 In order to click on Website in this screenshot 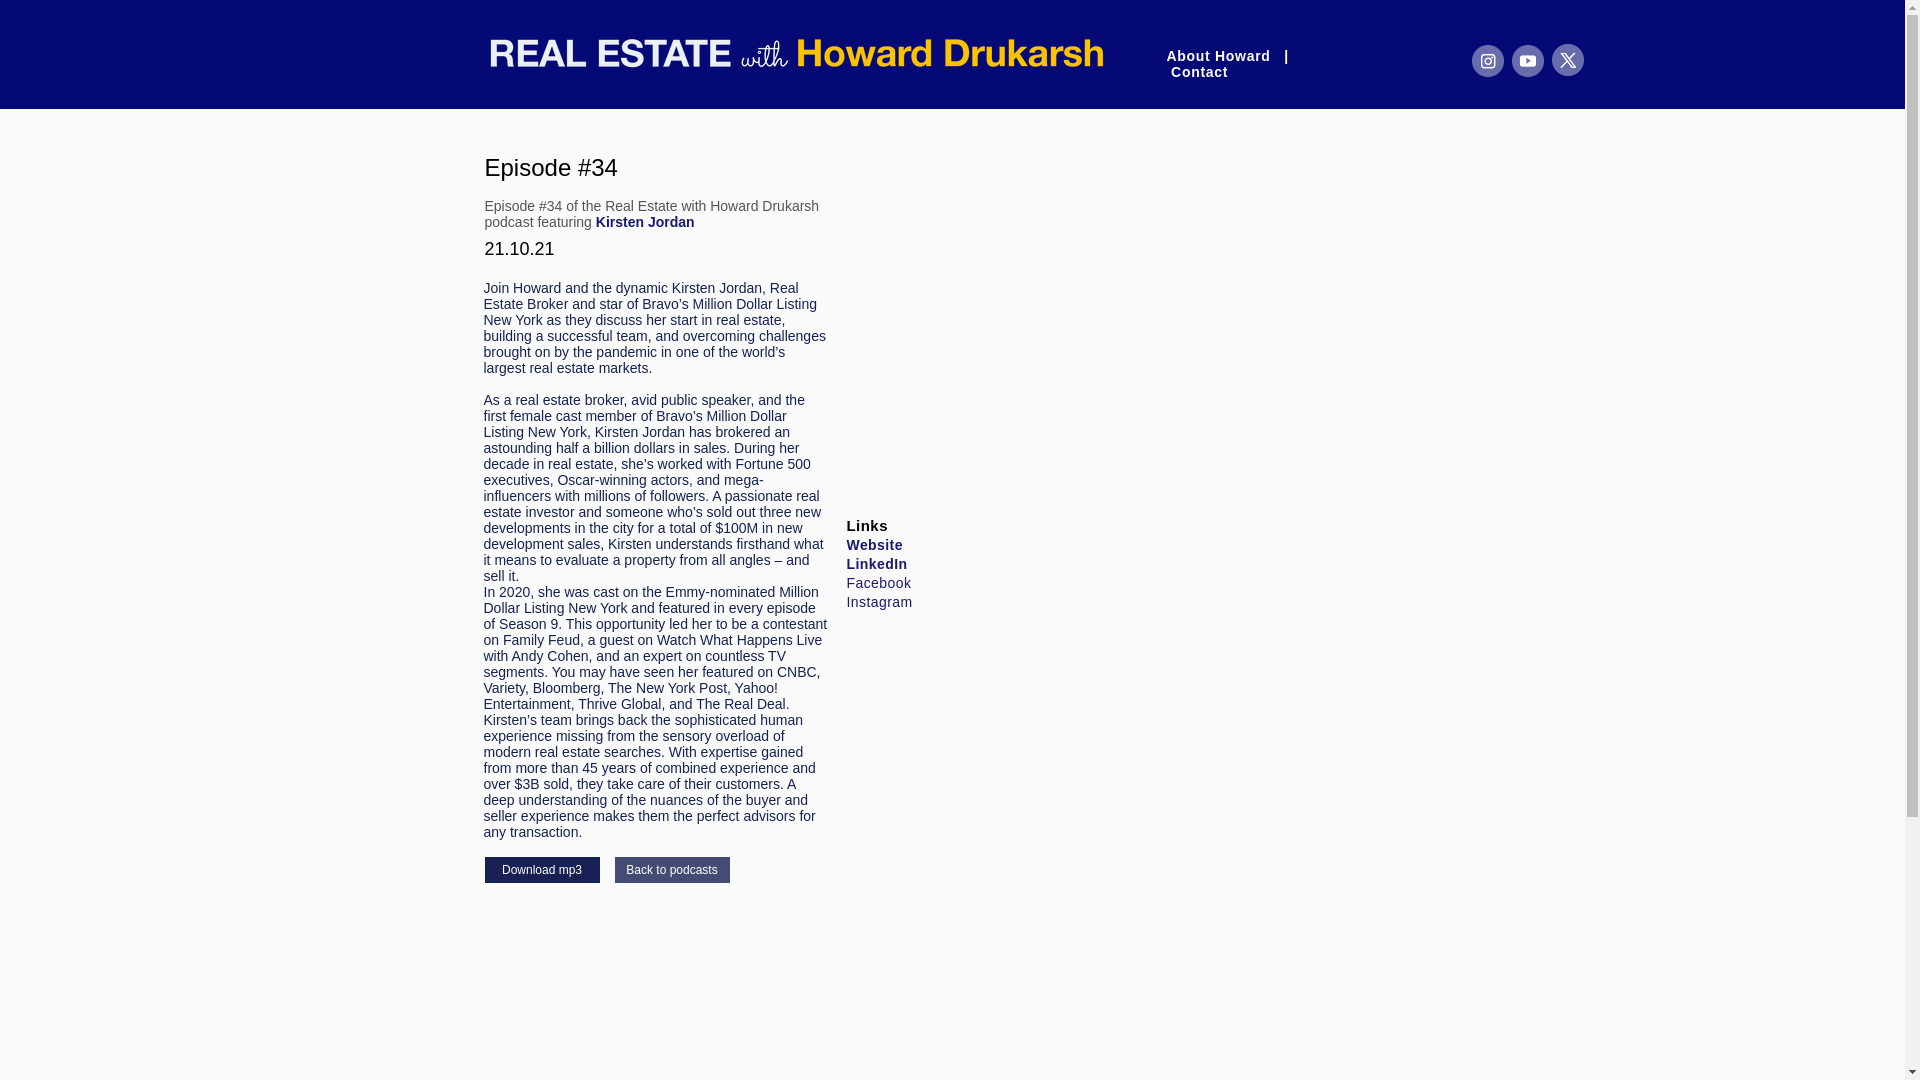, I will do `click(874, 544)`.